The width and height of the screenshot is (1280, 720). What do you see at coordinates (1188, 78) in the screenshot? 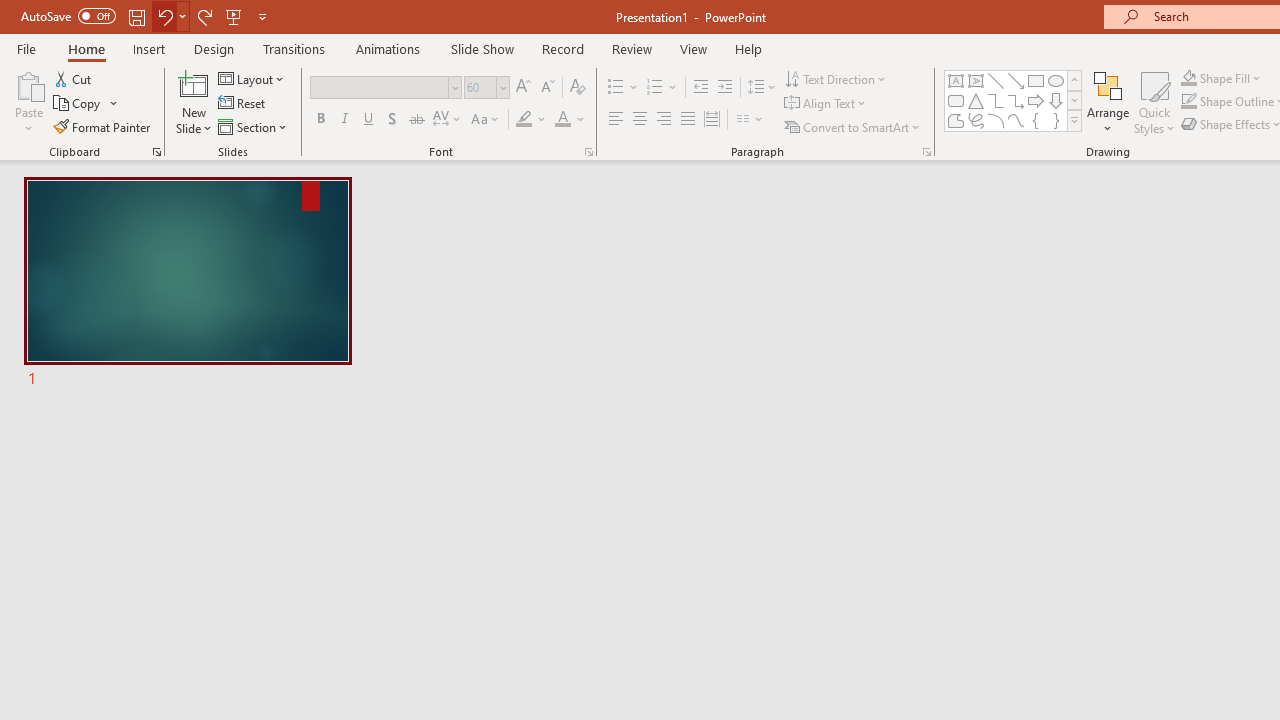
I see `Shape Fill Orange, Accent 2` at bounding box center [1188, 78].